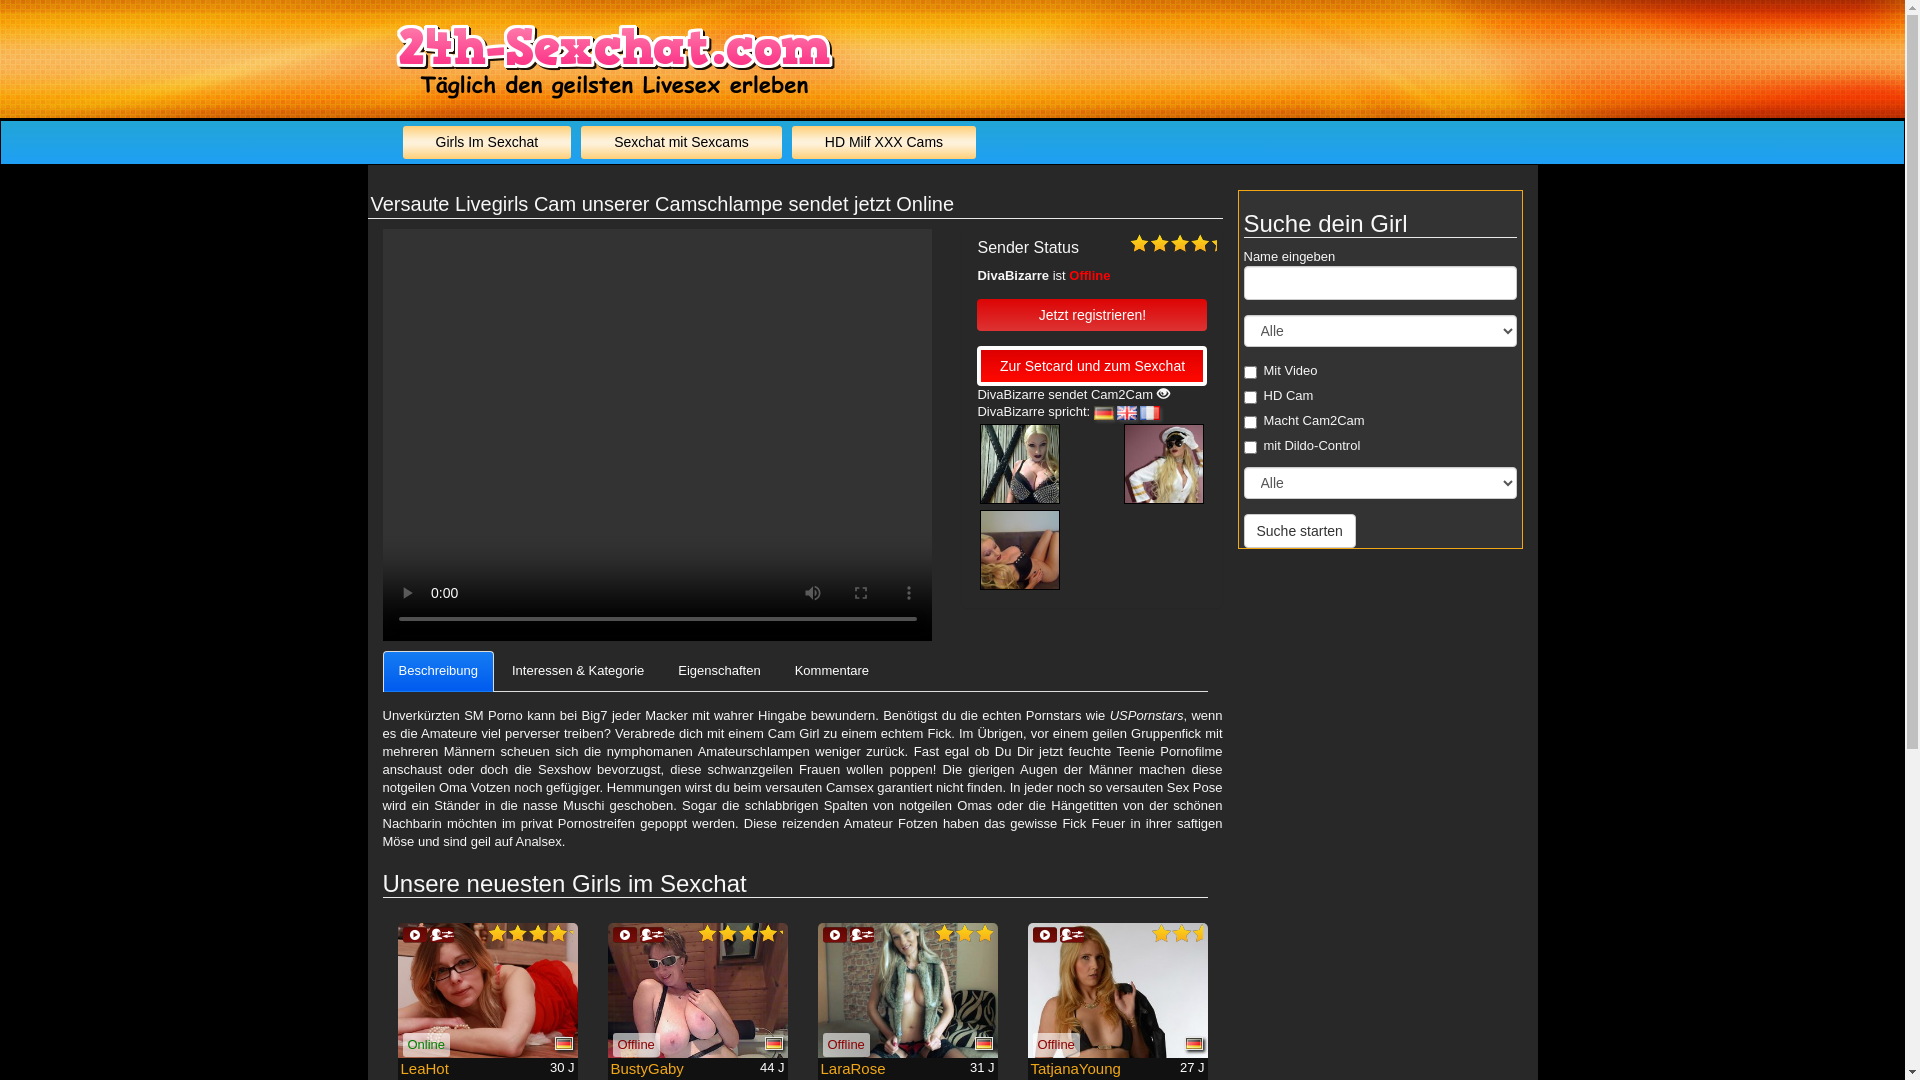 This screenshot has height=1080, width=1920. What do you see at coordinates (1092, 315) in the screenshot?
I see `Jetzt registrieren!` at bounding box center [1092, 315].